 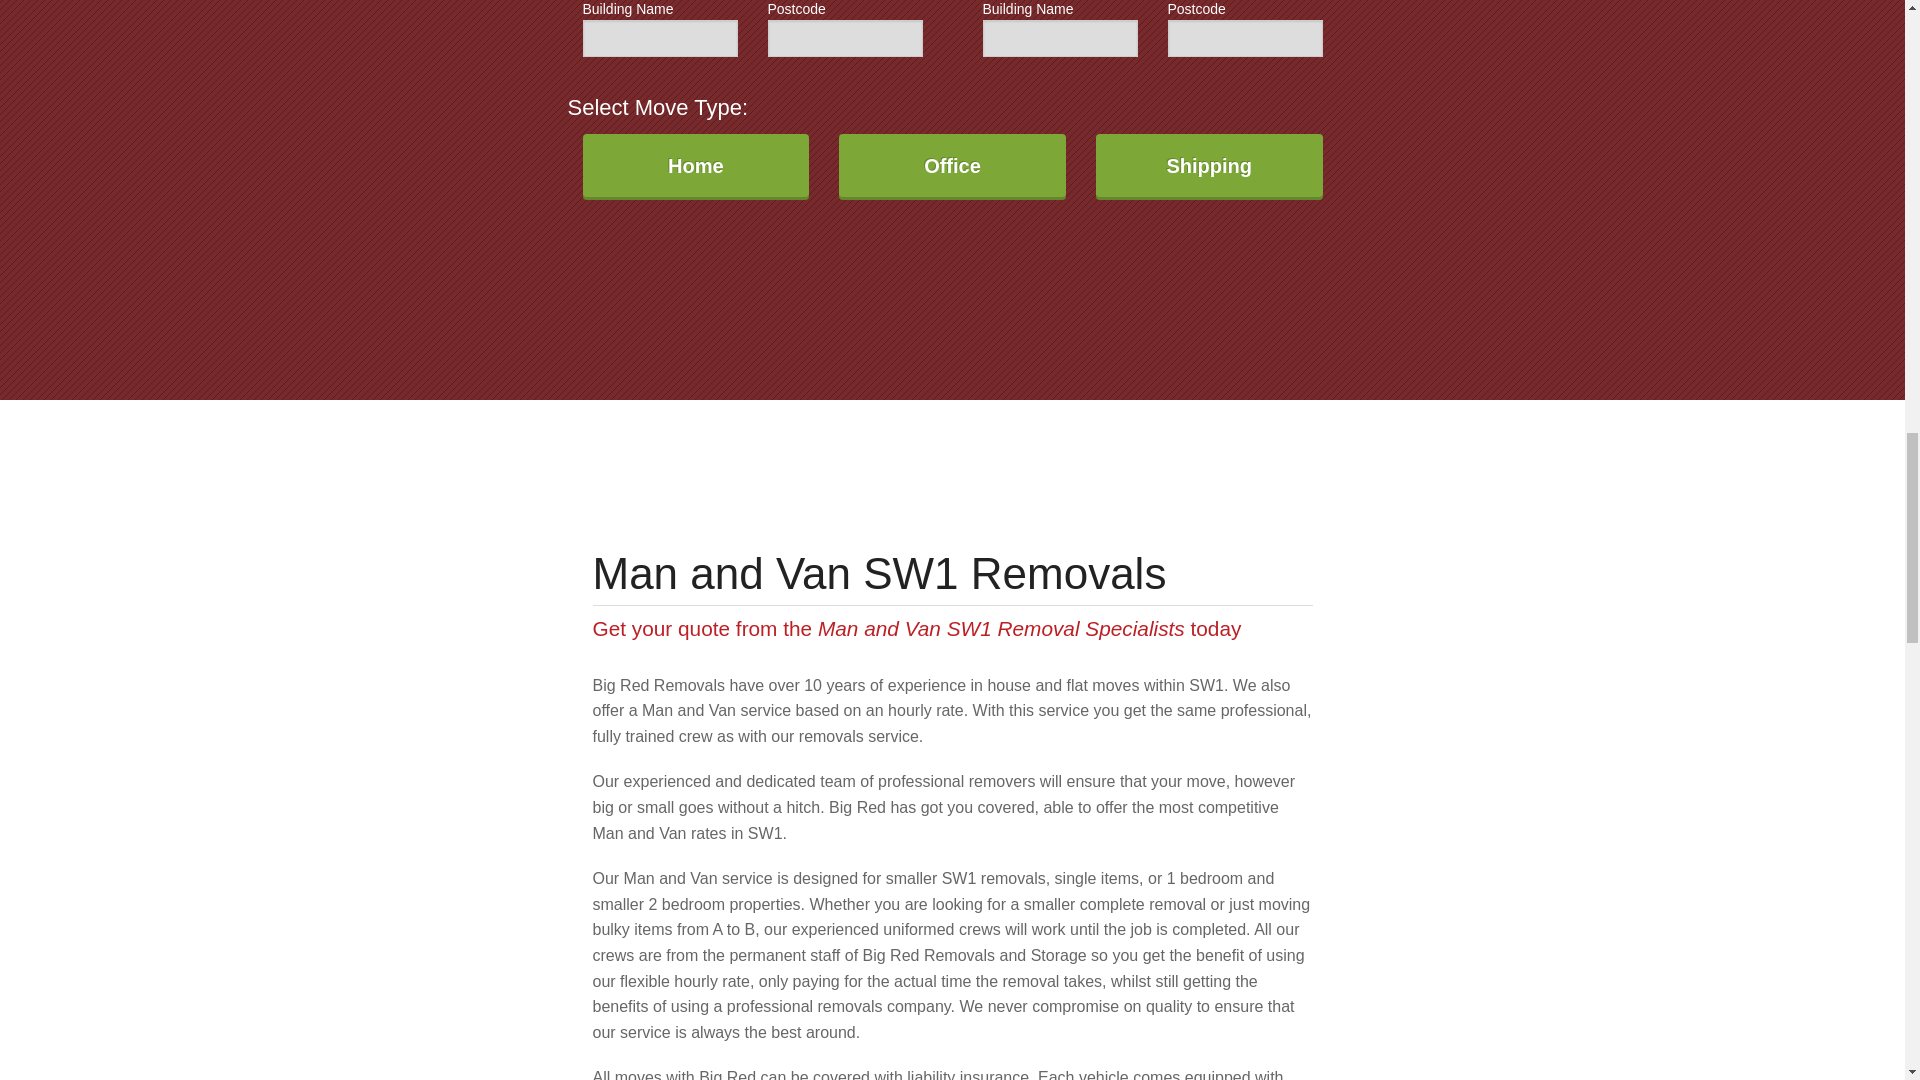 I want to click on Shipping, so click(x=1209, y=166).